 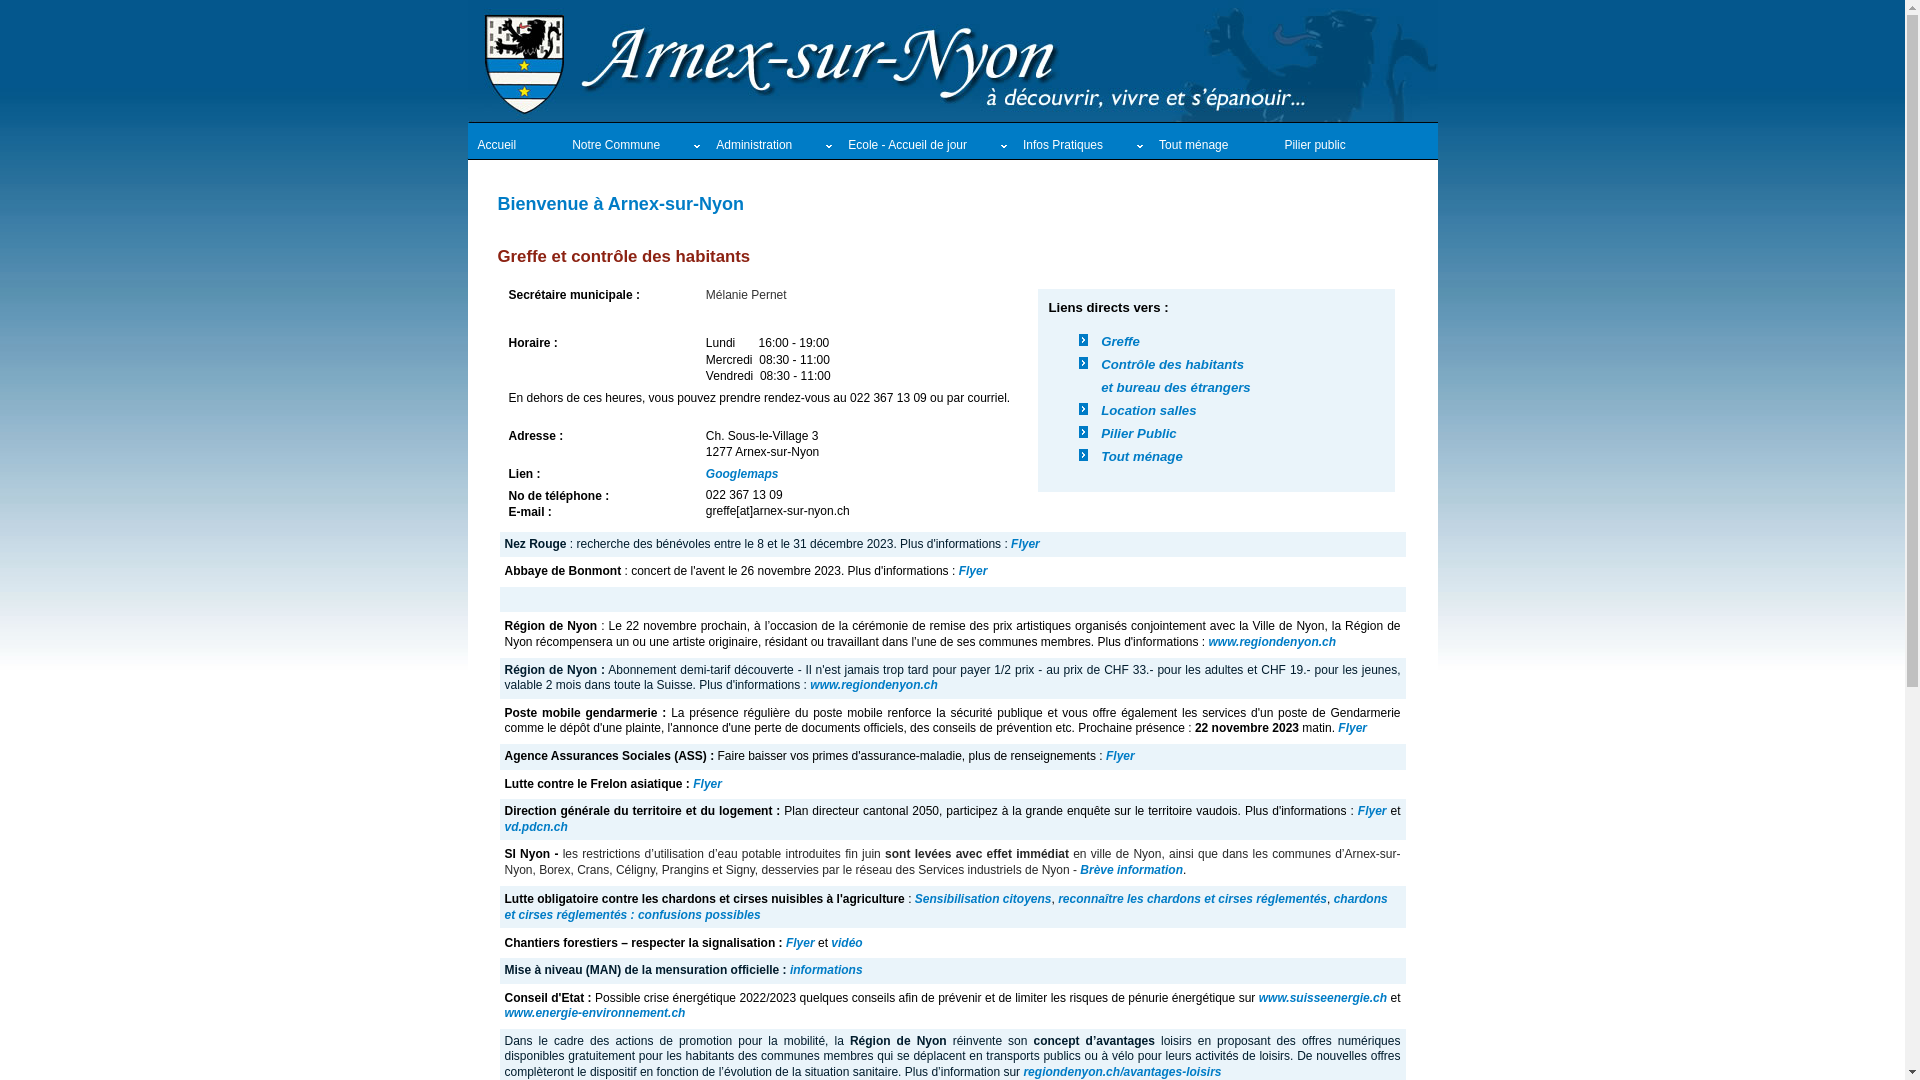 I want to click on Flyer, so click(x=1026, y=544).